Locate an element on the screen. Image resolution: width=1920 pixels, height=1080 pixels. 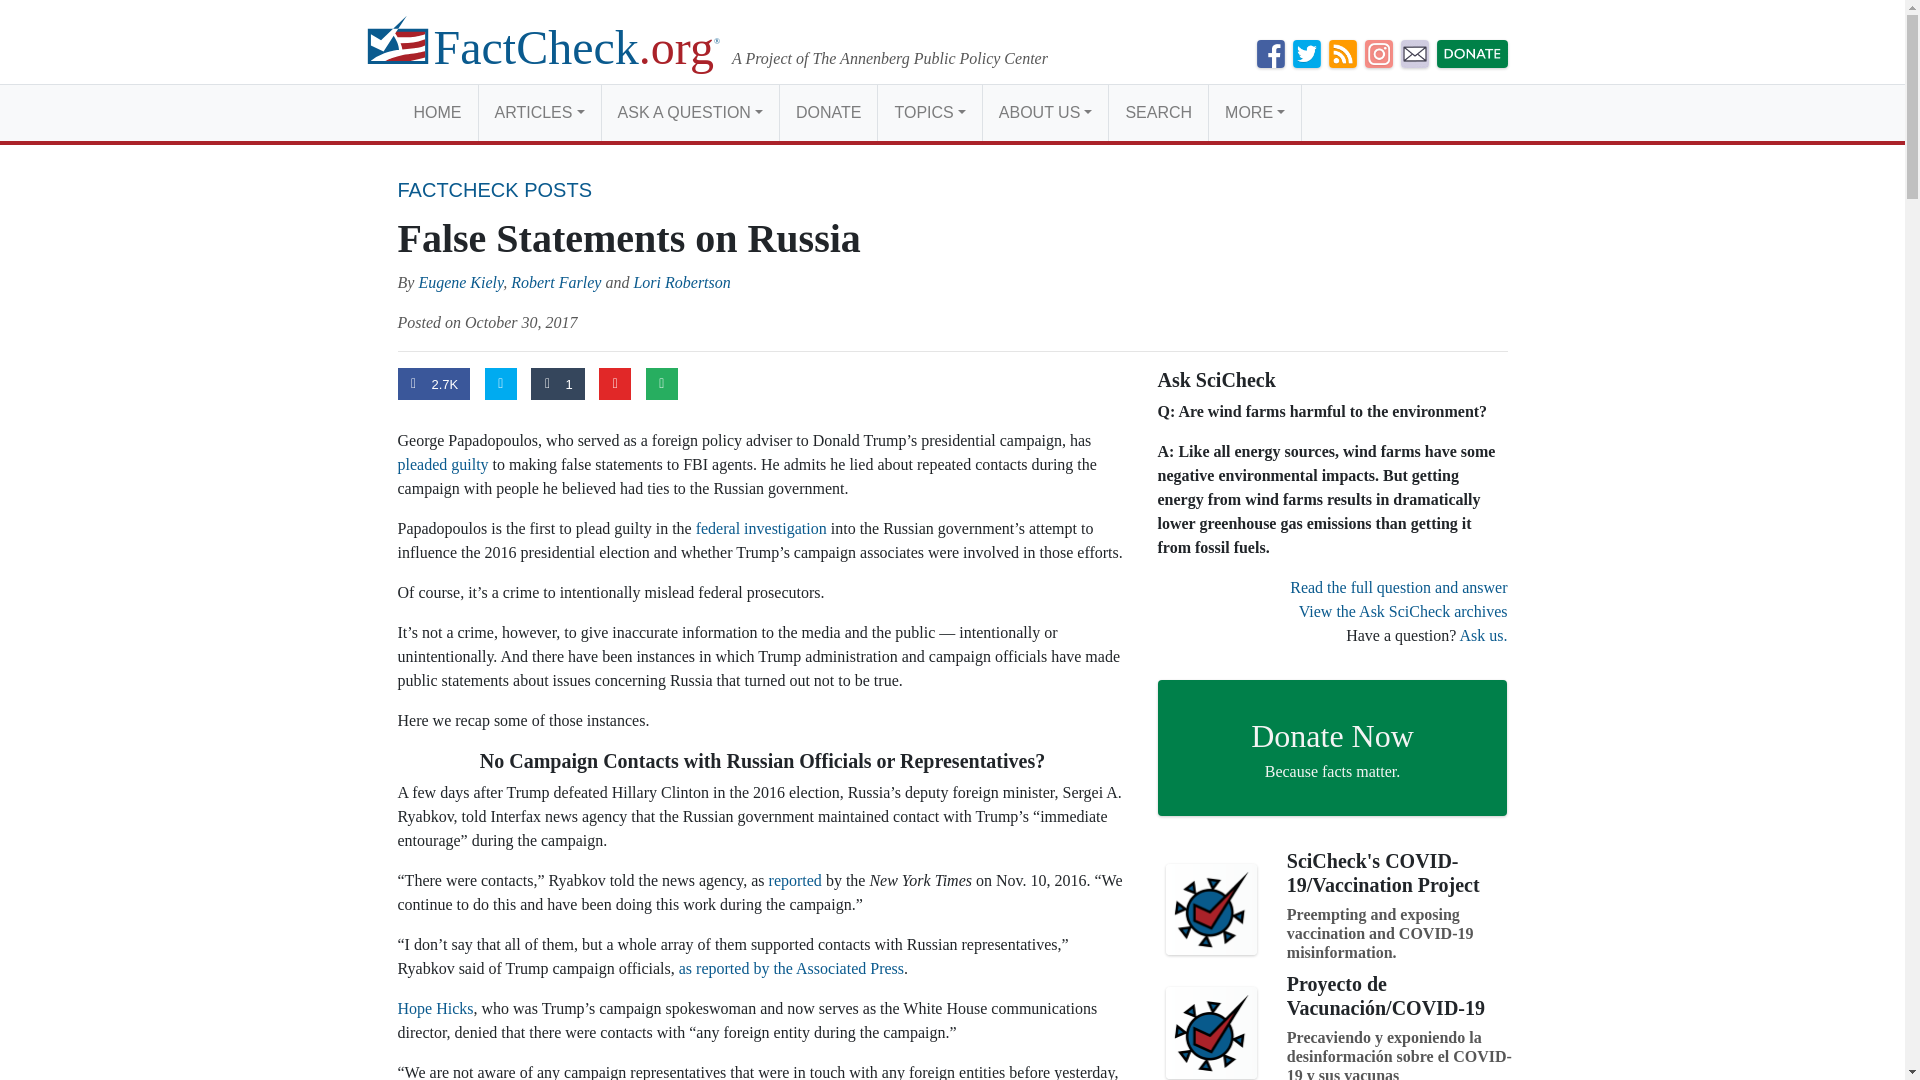
Articles is located at coordinates (538, 112).